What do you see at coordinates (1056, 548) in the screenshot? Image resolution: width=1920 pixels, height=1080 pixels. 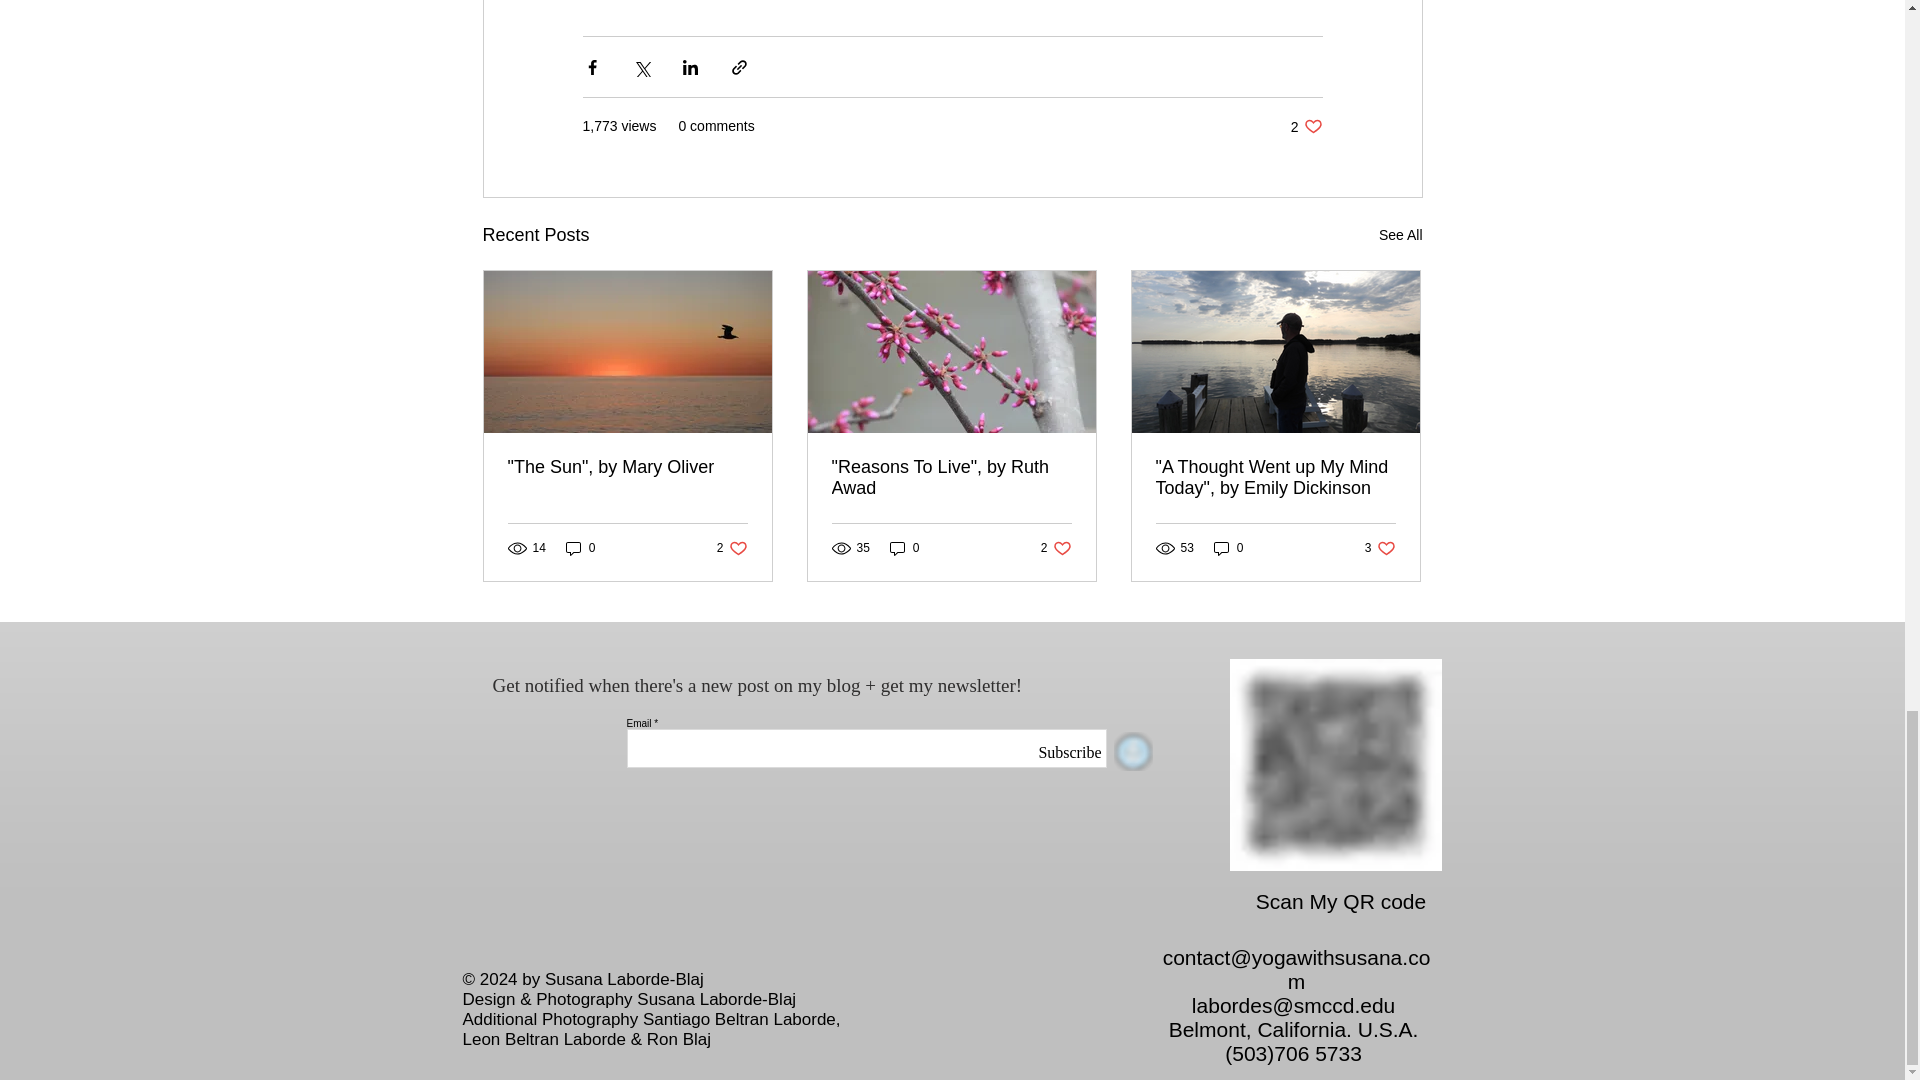 I see `See All` at bounding box center [1056, 548].